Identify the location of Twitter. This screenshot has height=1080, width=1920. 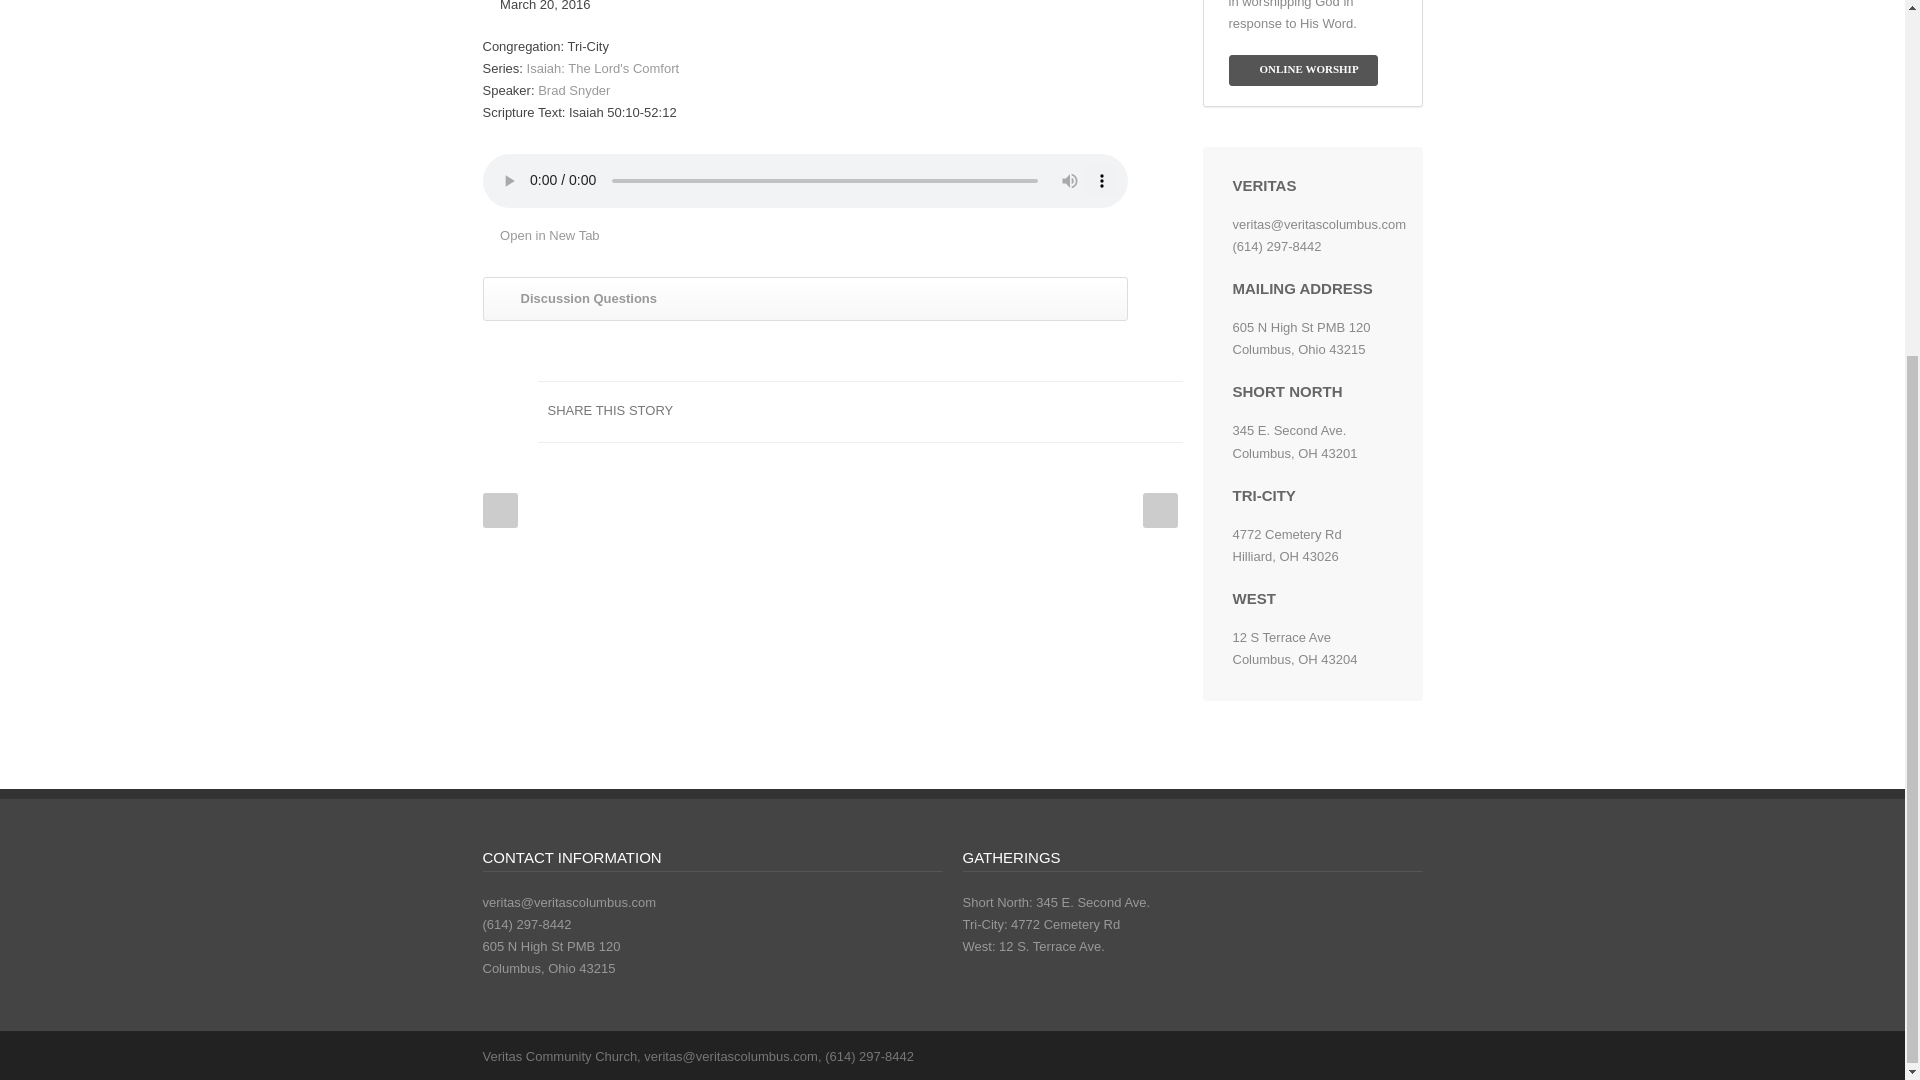
(1281, 1055).